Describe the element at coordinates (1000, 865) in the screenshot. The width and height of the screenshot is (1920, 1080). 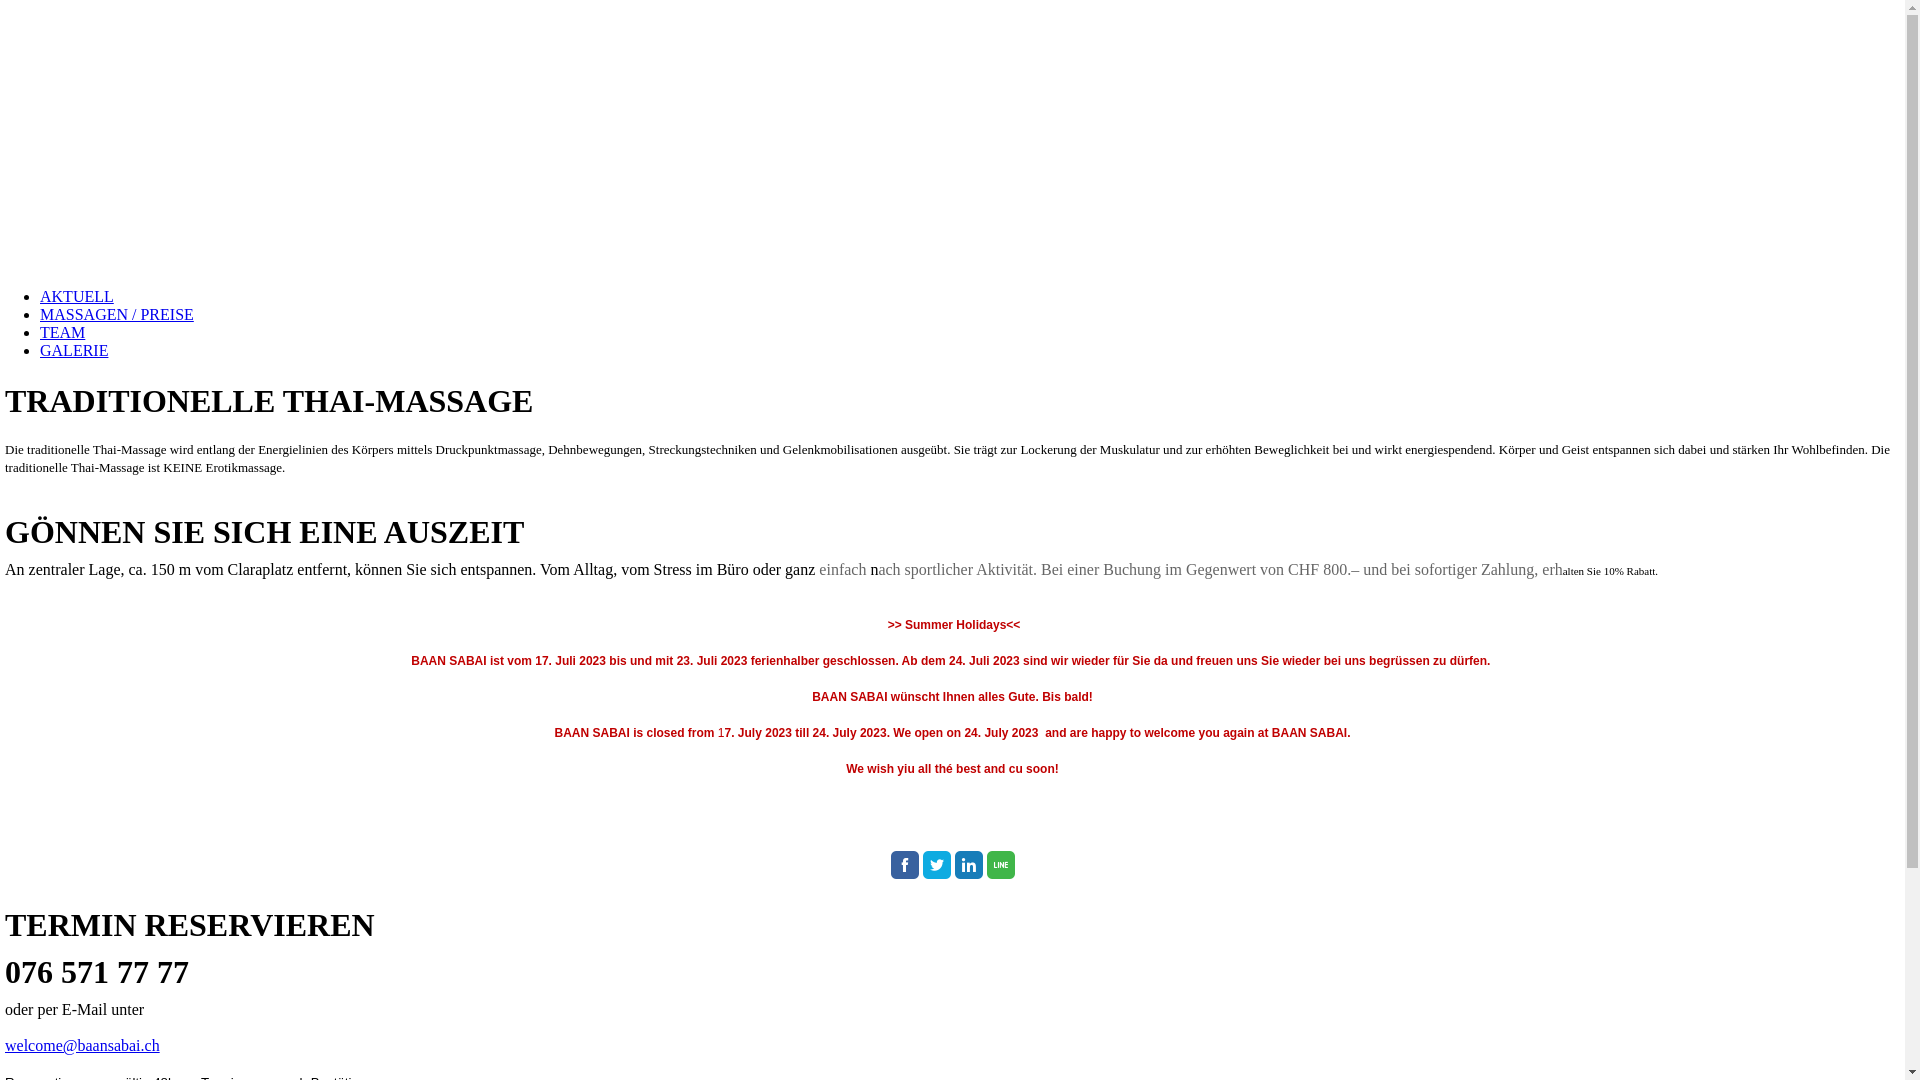
I see `Line` at that location.